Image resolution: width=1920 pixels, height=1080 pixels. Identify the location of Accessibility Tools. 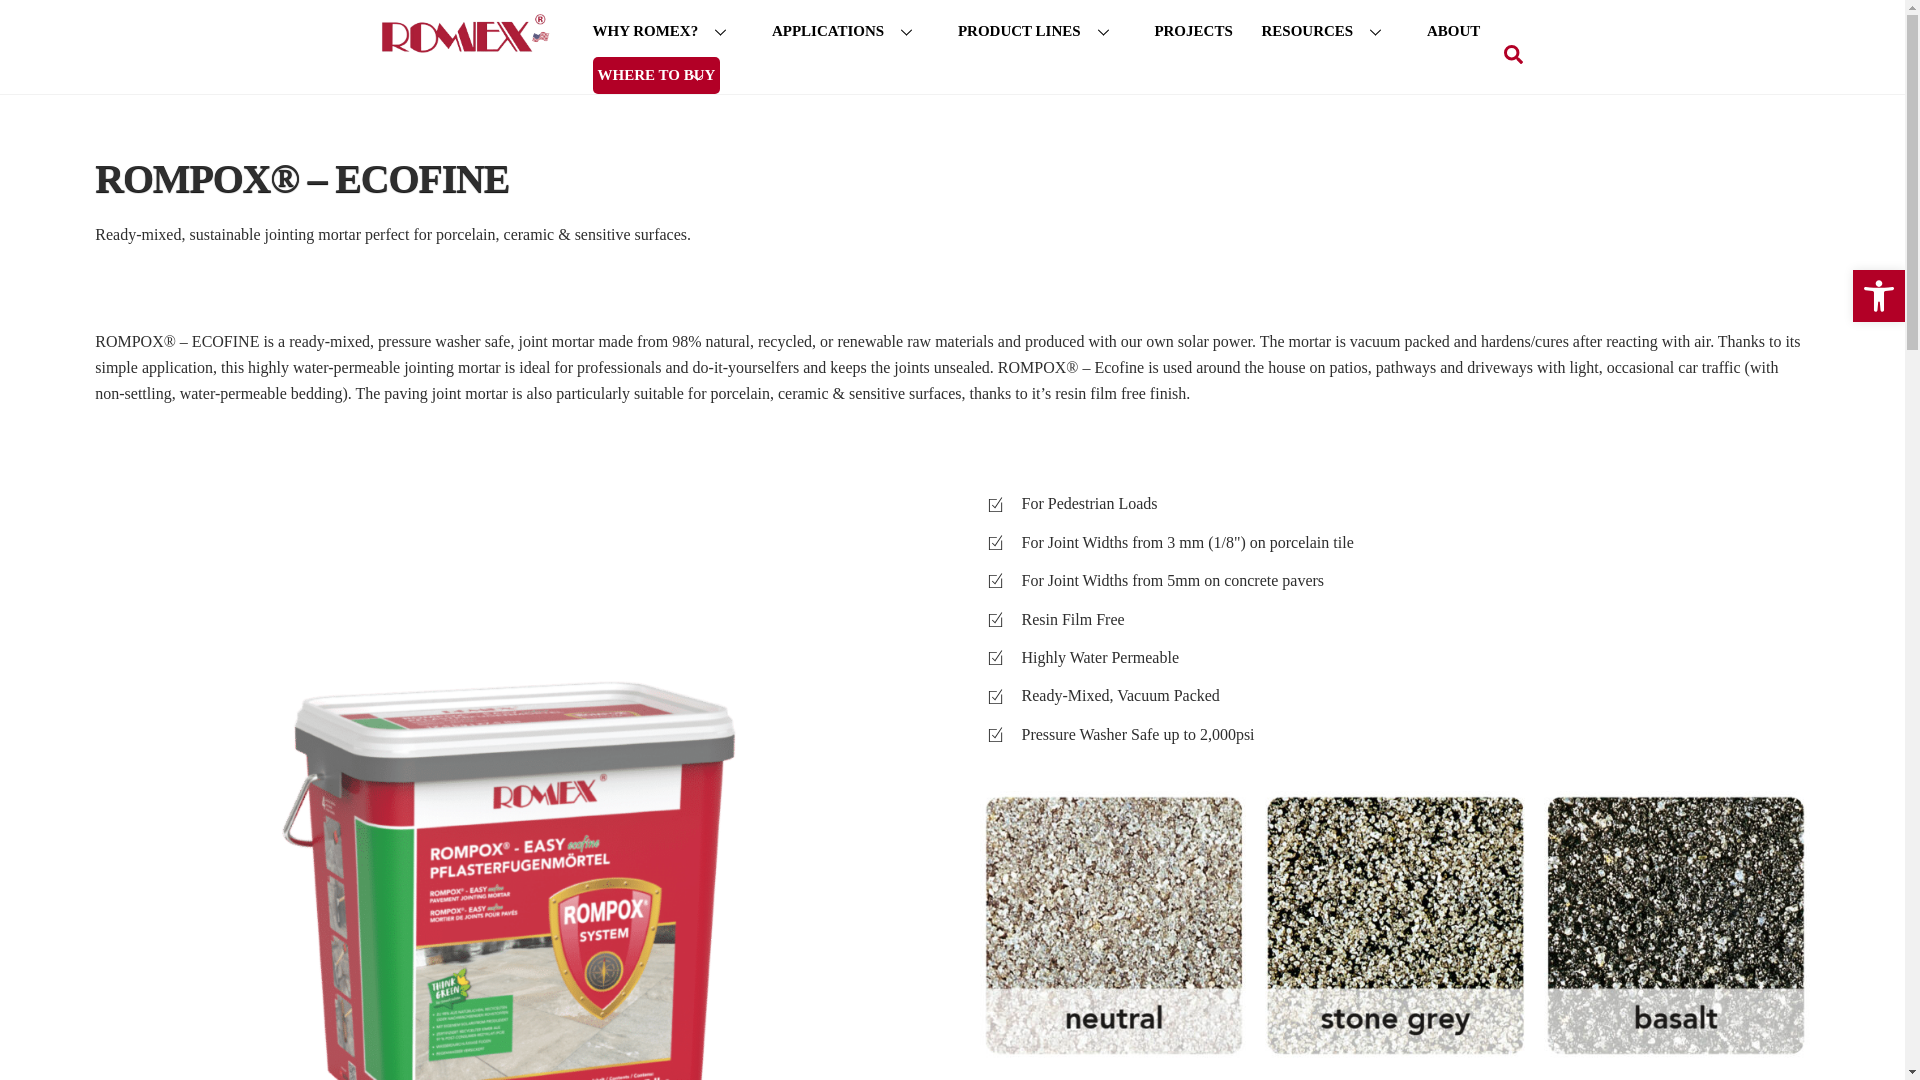
(1878, 296).